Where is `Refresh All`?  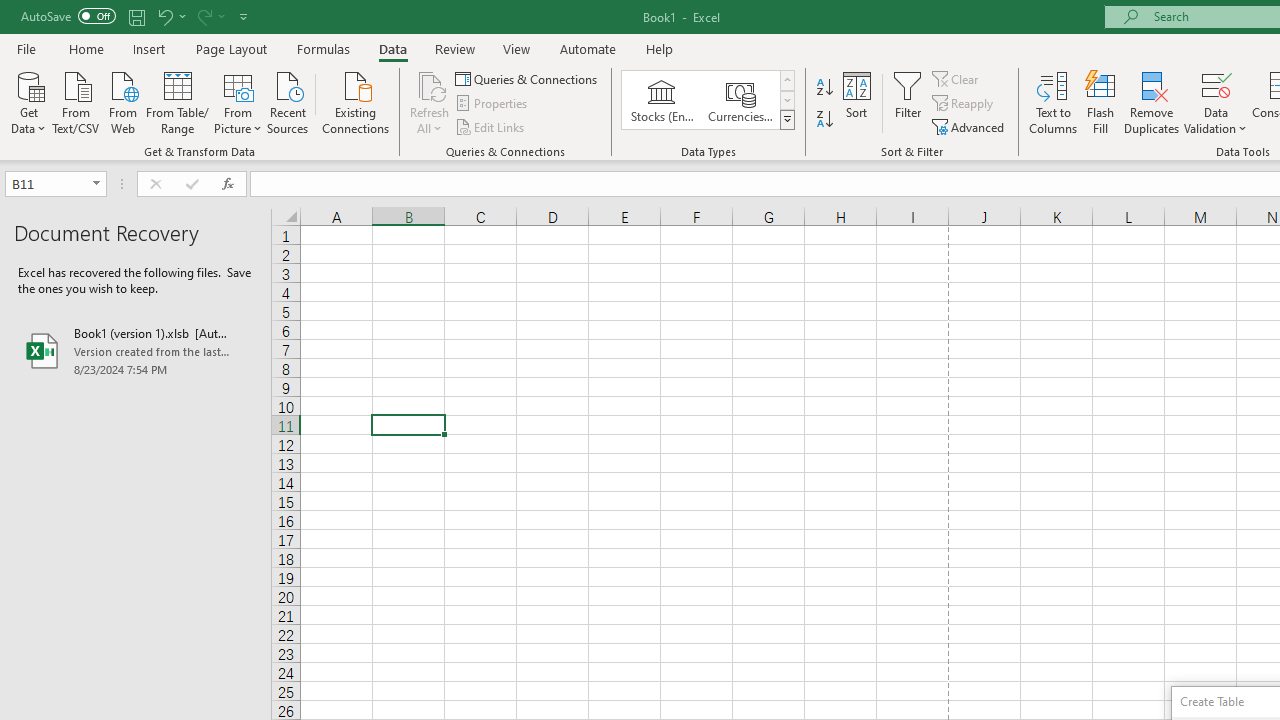
Refresh All is located at coordinates (430, 102).